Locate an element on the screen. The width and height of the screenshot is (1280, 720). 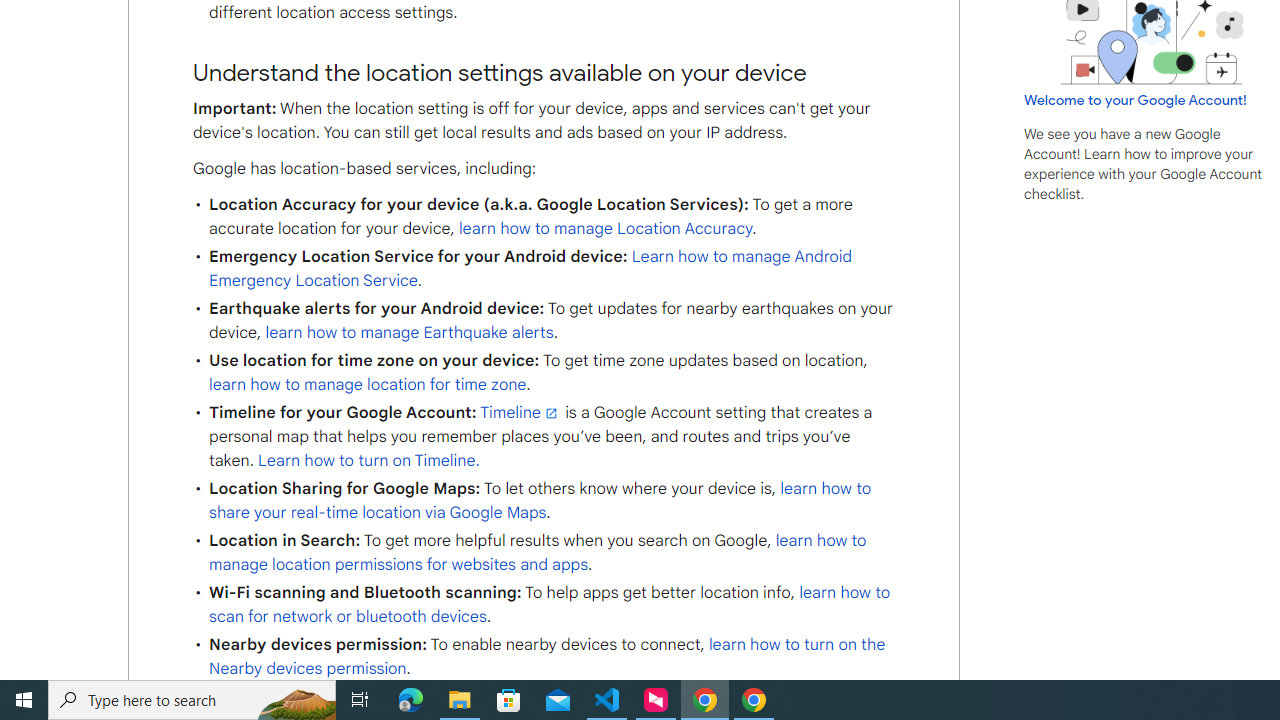
learn how to manage Location Accuracy is located at coordinates (605, 228).